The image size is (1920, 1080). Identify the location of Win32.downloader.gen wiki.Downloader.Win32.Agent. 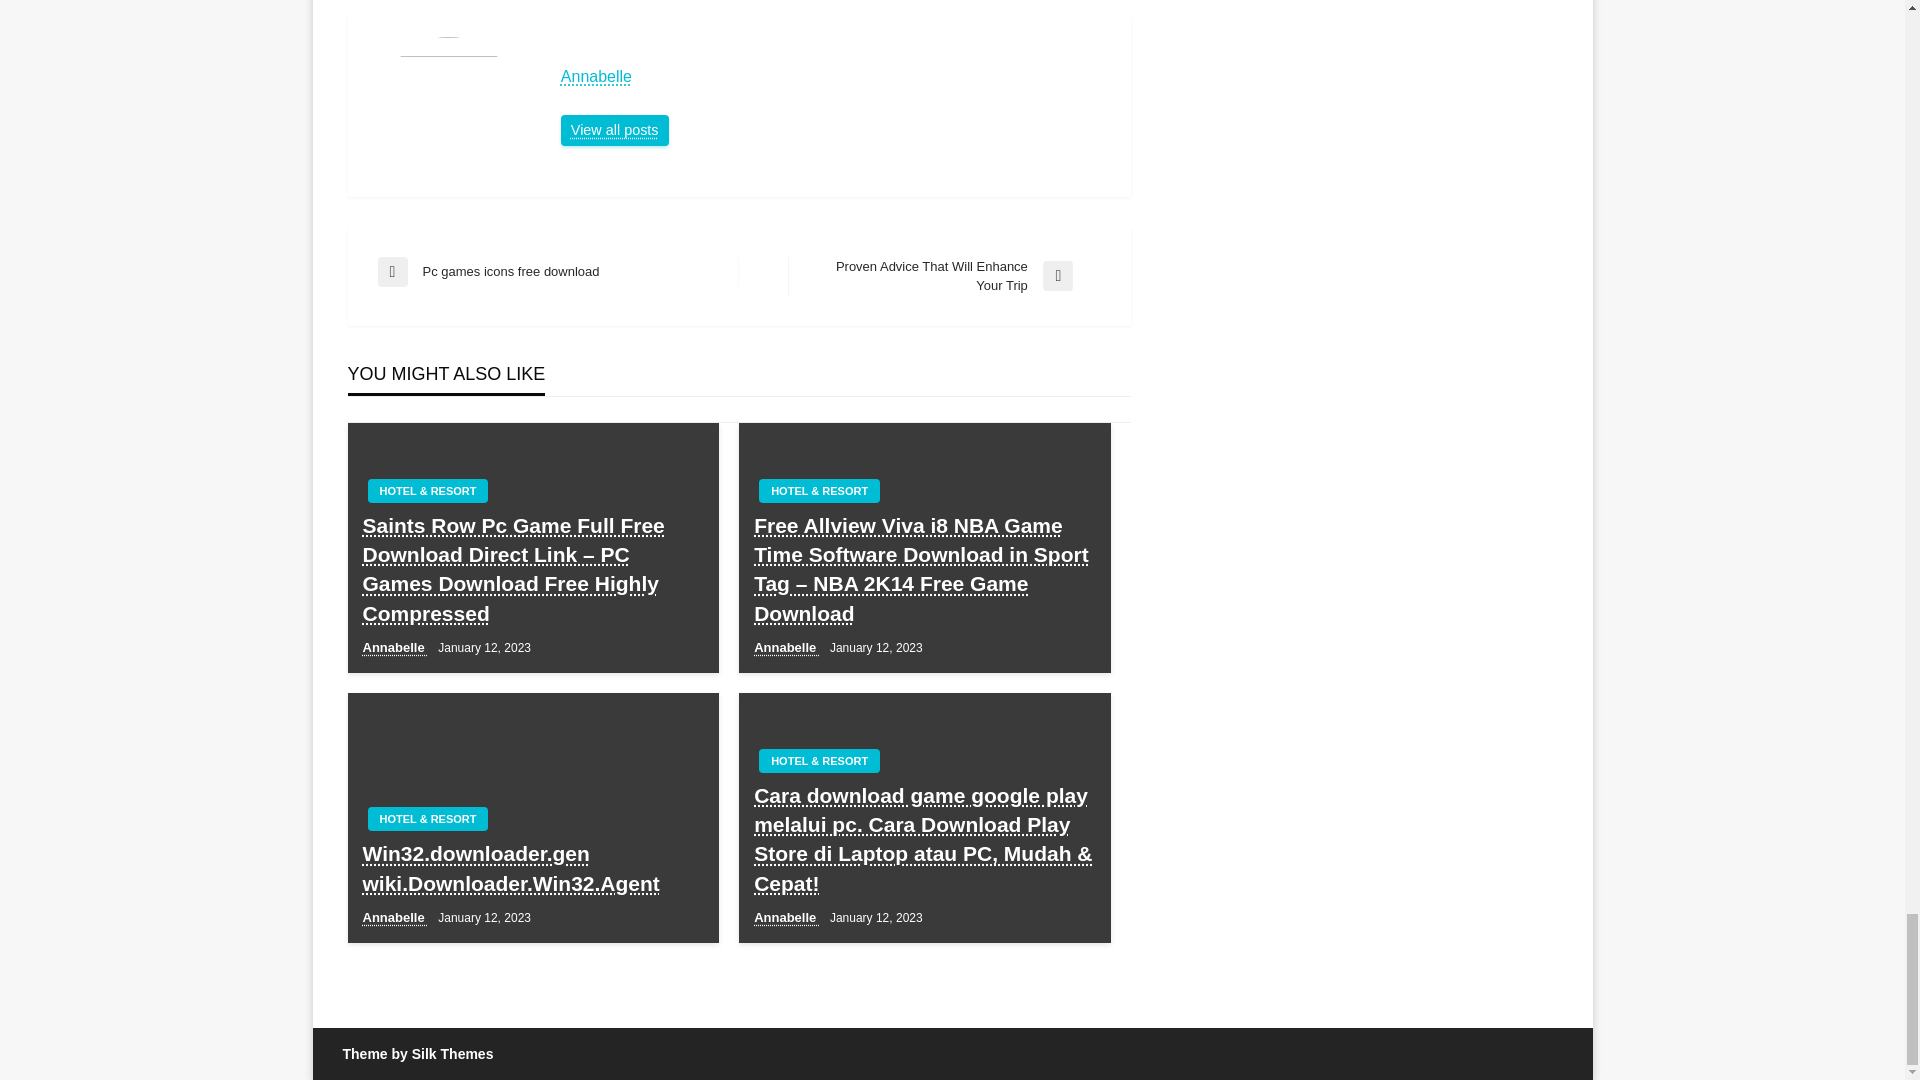
(944, 276).